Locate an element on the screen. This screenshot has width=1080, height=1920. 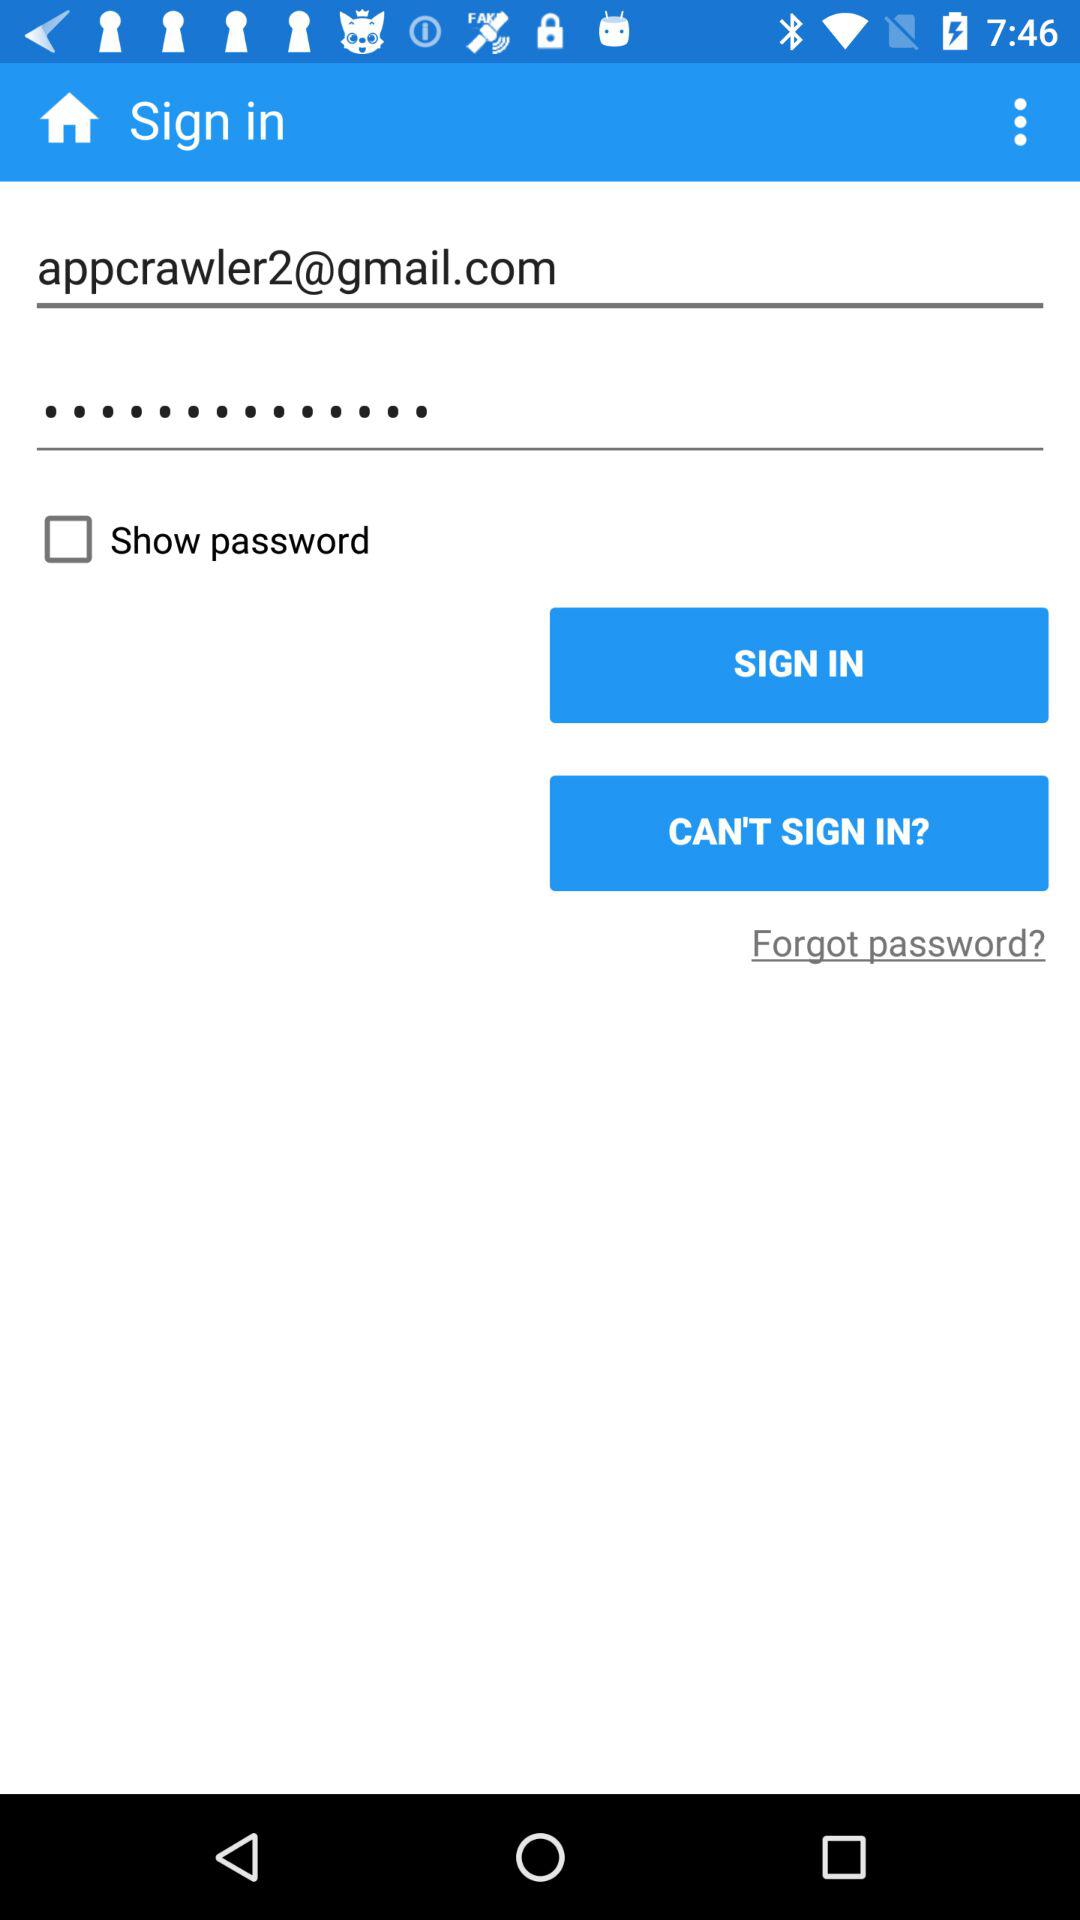
tap the can t sign is located at coordinates (798, 833).